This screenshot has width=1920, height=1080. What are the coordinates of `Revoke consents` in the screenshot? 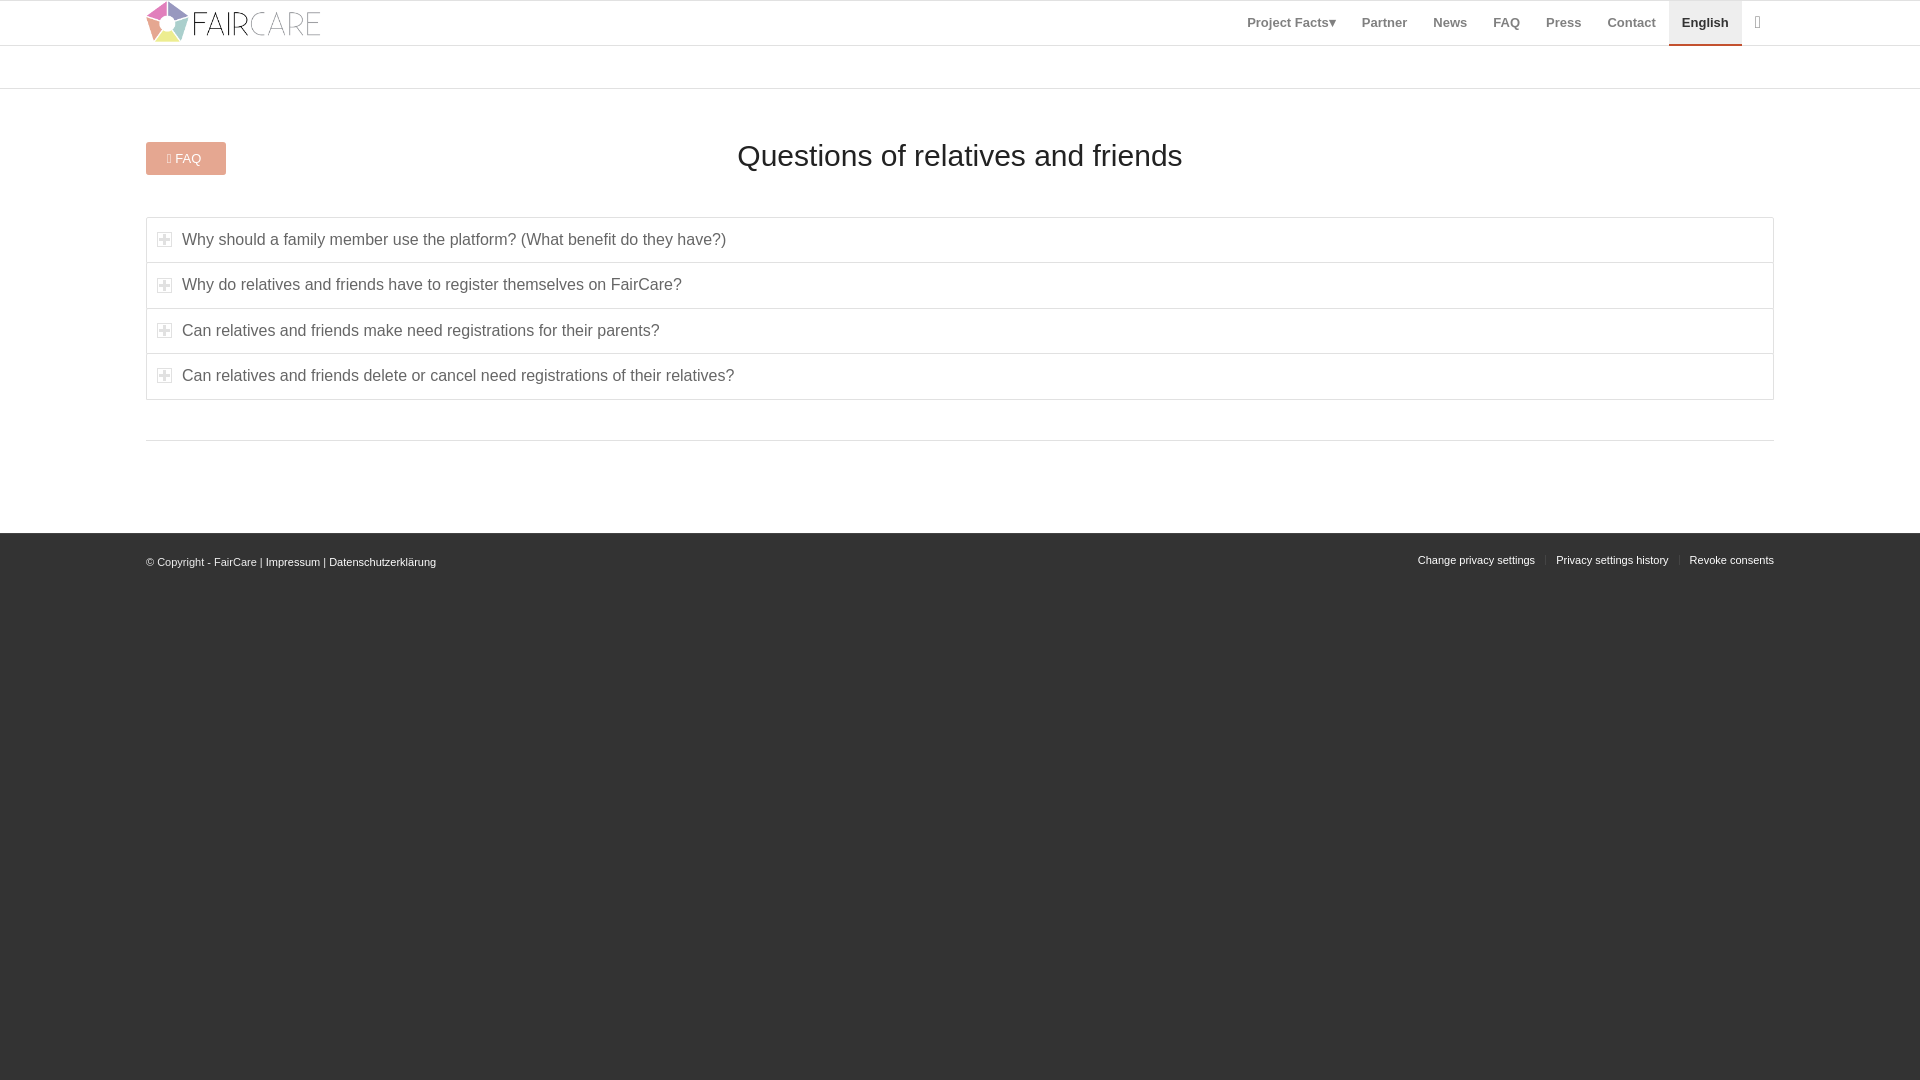 It's located at (1732, 560).